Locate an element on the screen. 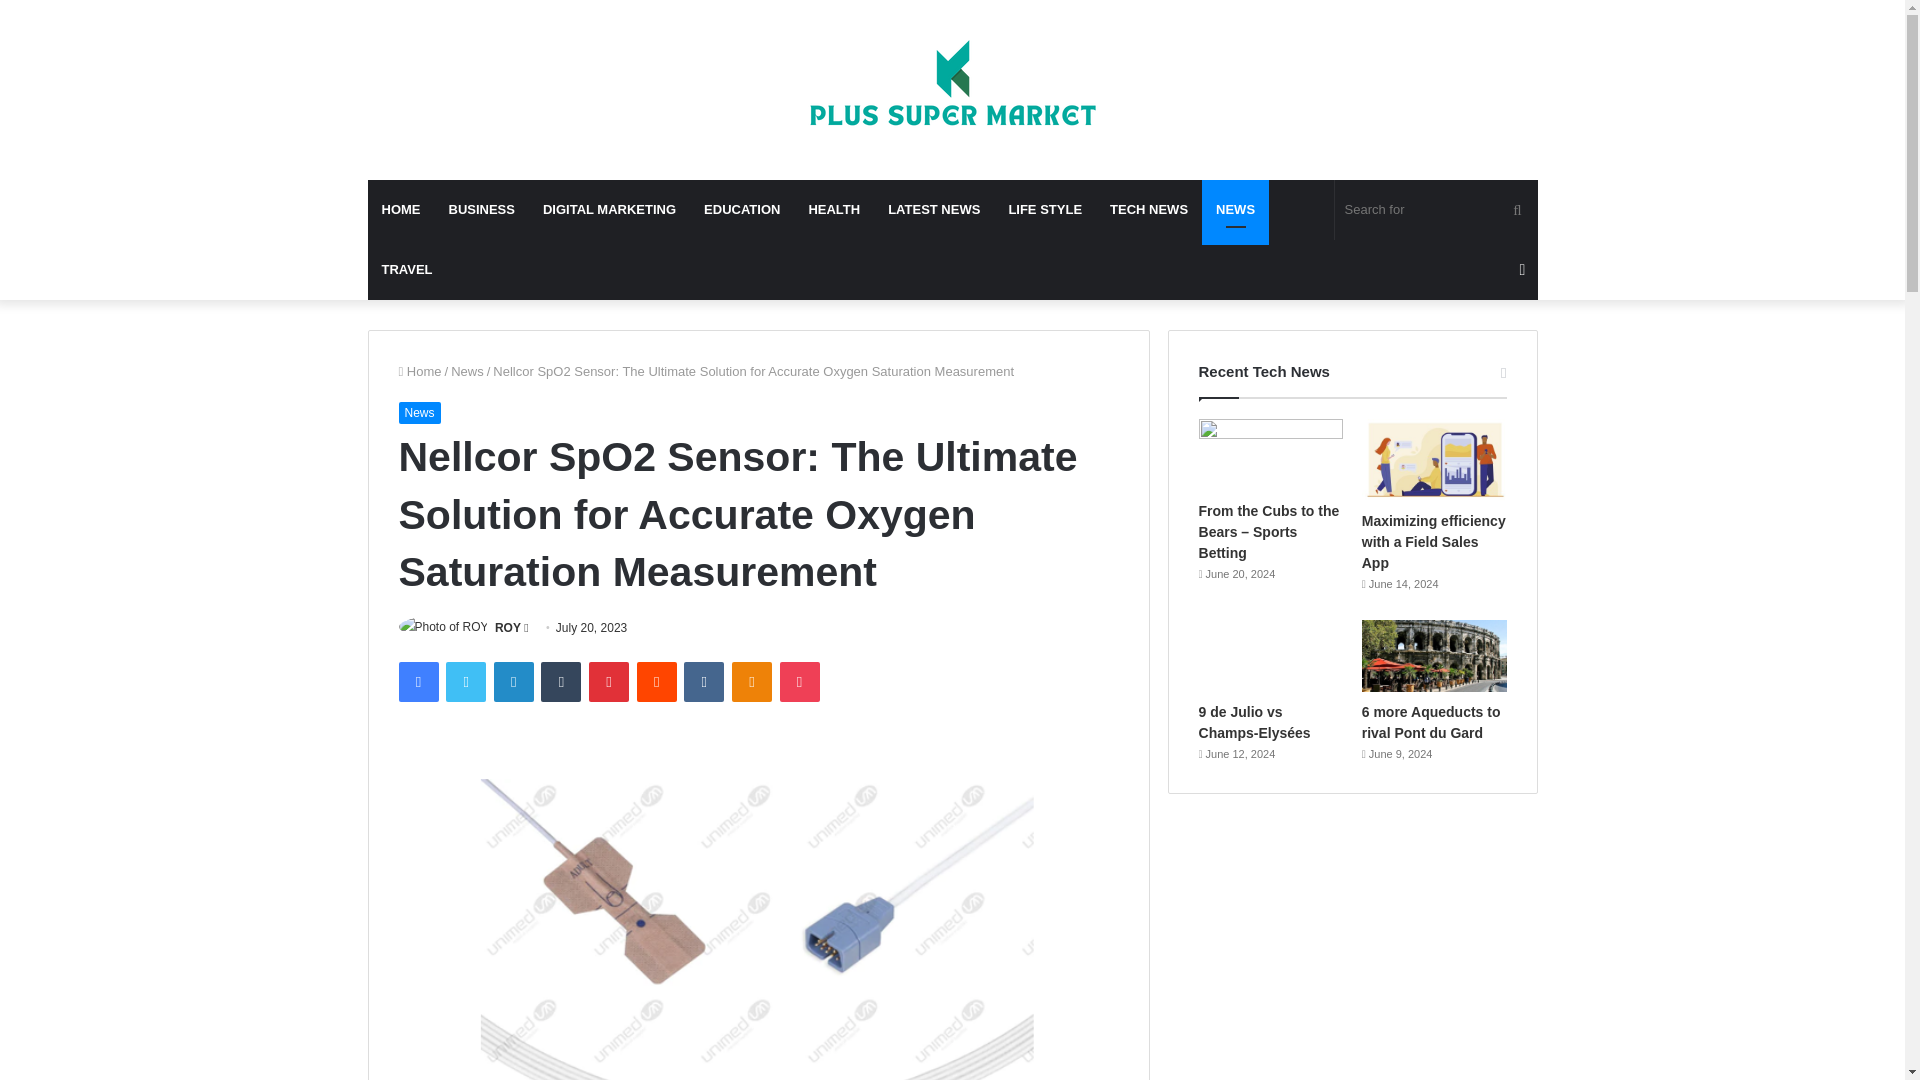 This screenshot has width=1920, height=1080. News is located at coordinates (418, 412).